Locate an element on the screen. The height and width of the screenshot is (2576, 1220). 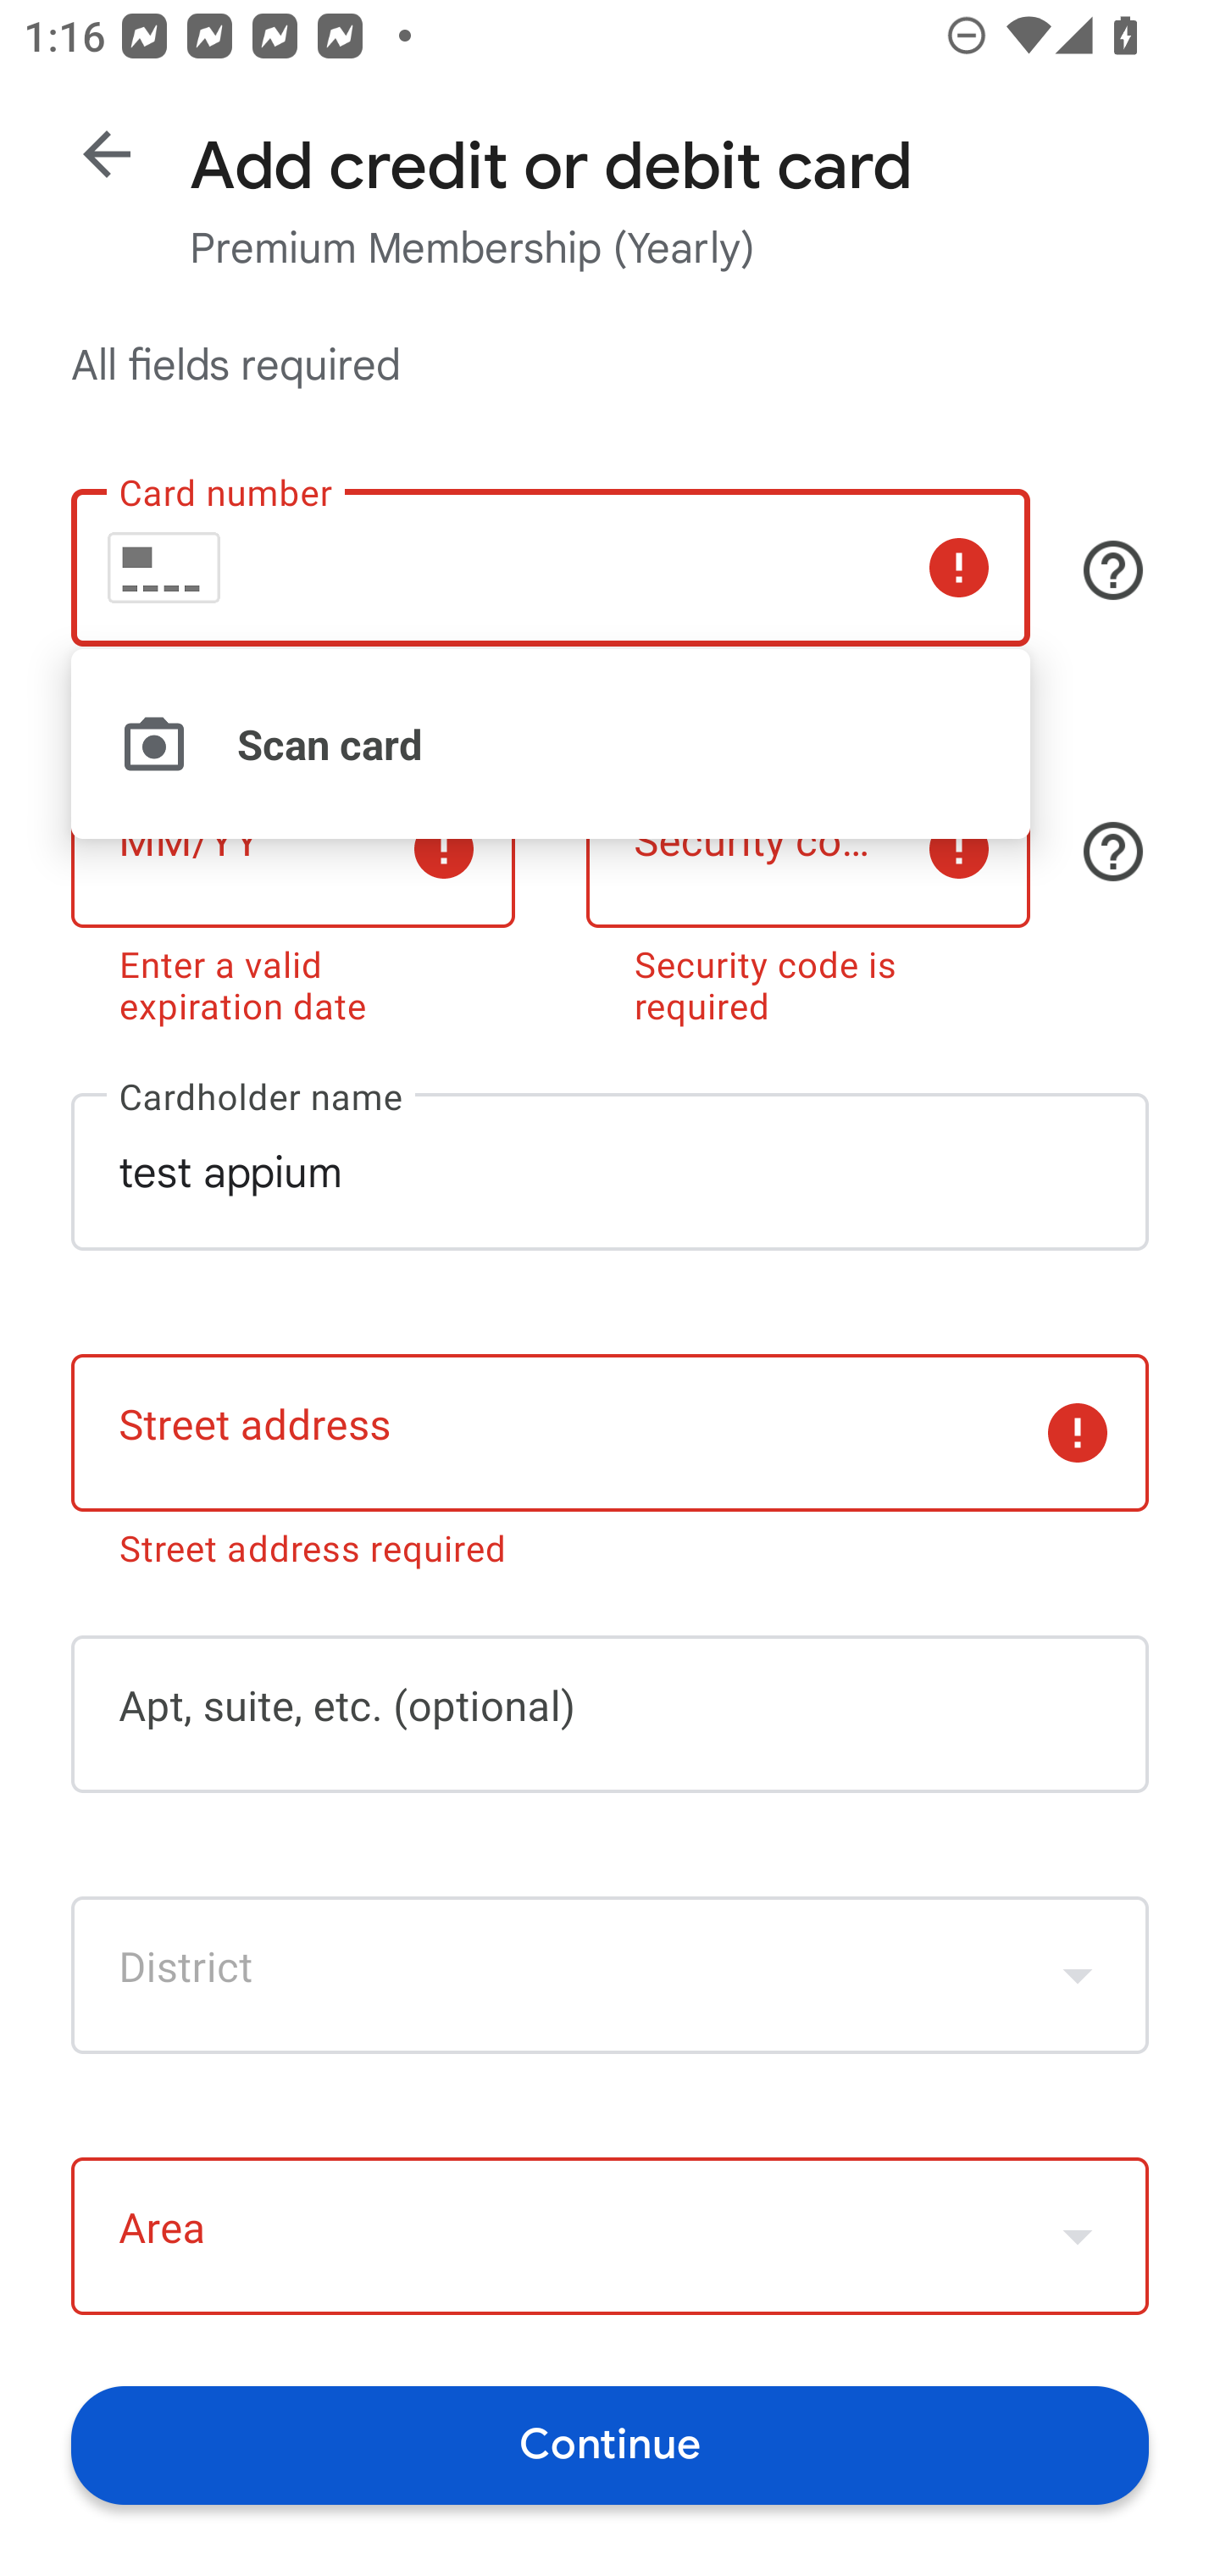
Apt, suite, etc. (optional) is located at coordinates (610, 1713).